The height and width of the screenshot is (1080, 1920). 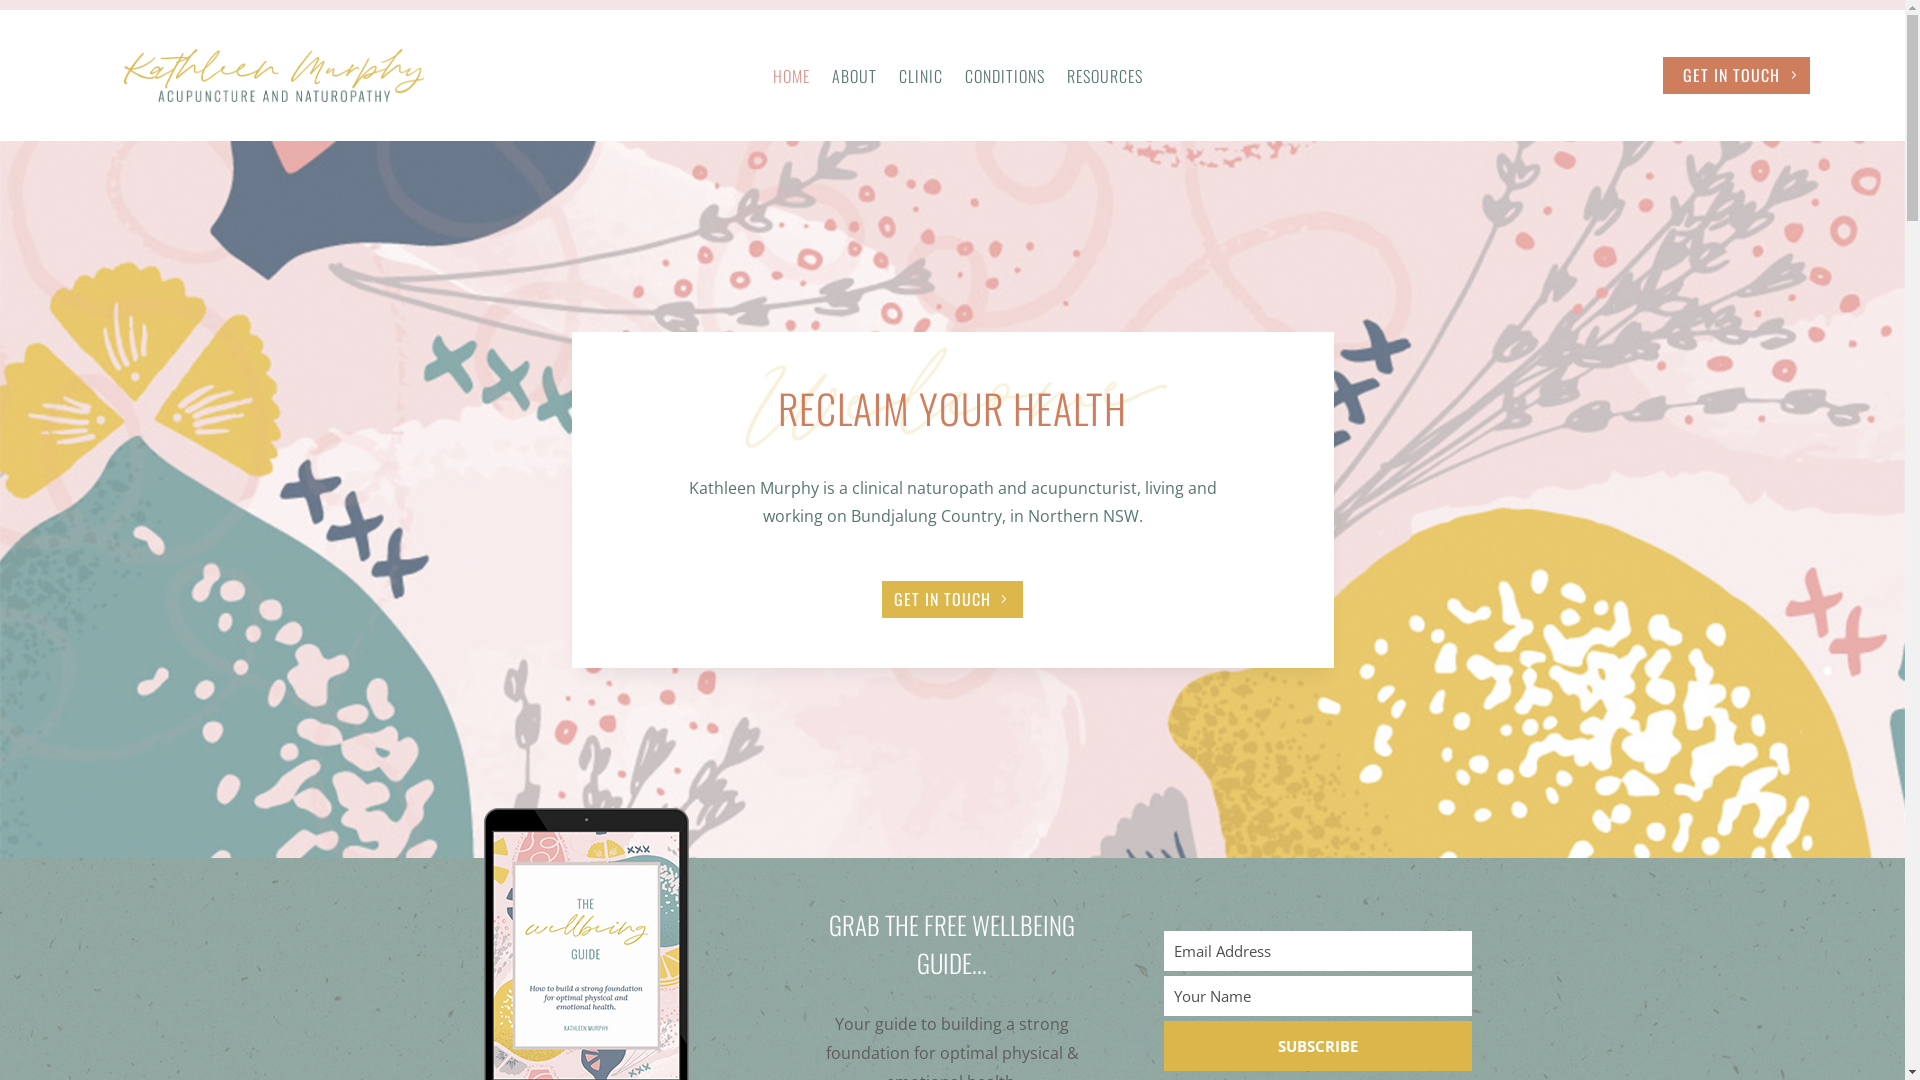 What do you see at coordinates (1004, 80) in the screenshot?
I see `CONDITIONS` at bounding box center [1004, 80].